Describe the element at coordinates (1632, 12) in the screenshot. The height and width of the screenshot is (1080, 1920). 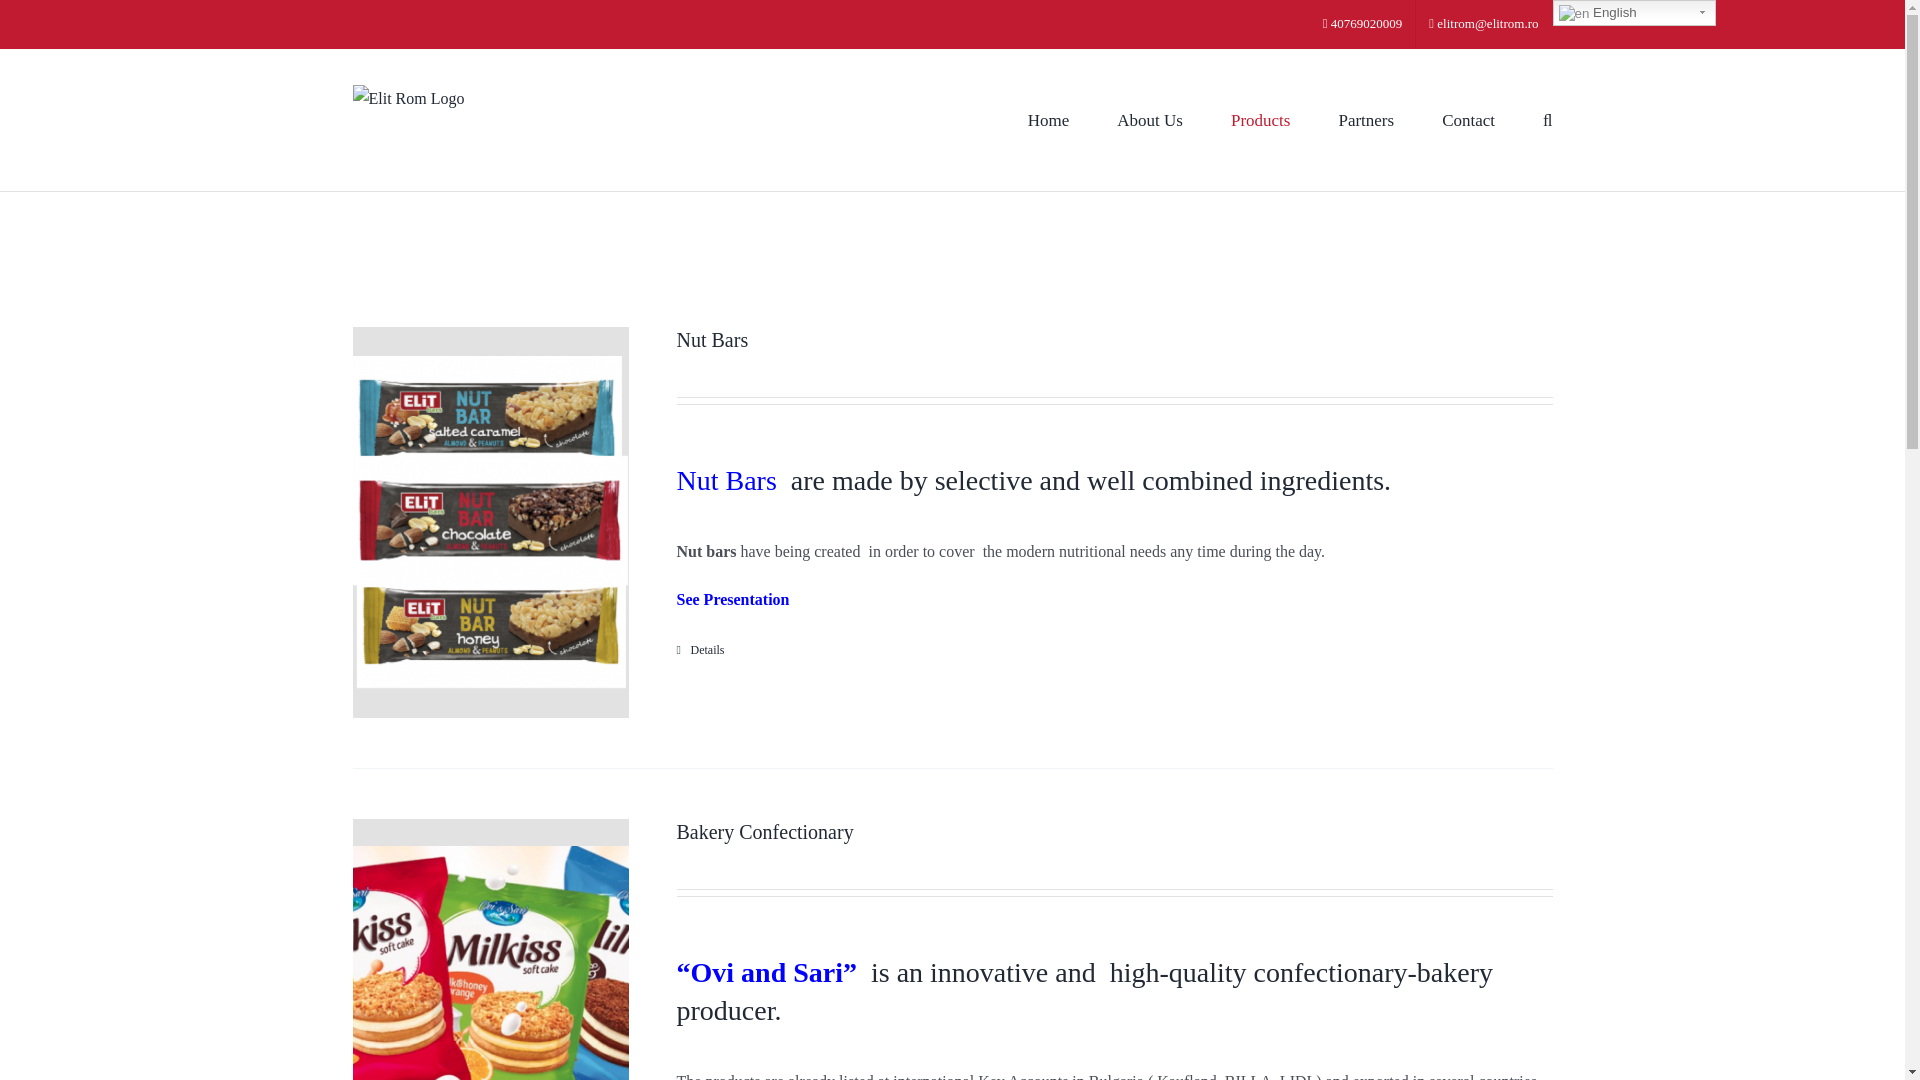
I see `English` at that location.